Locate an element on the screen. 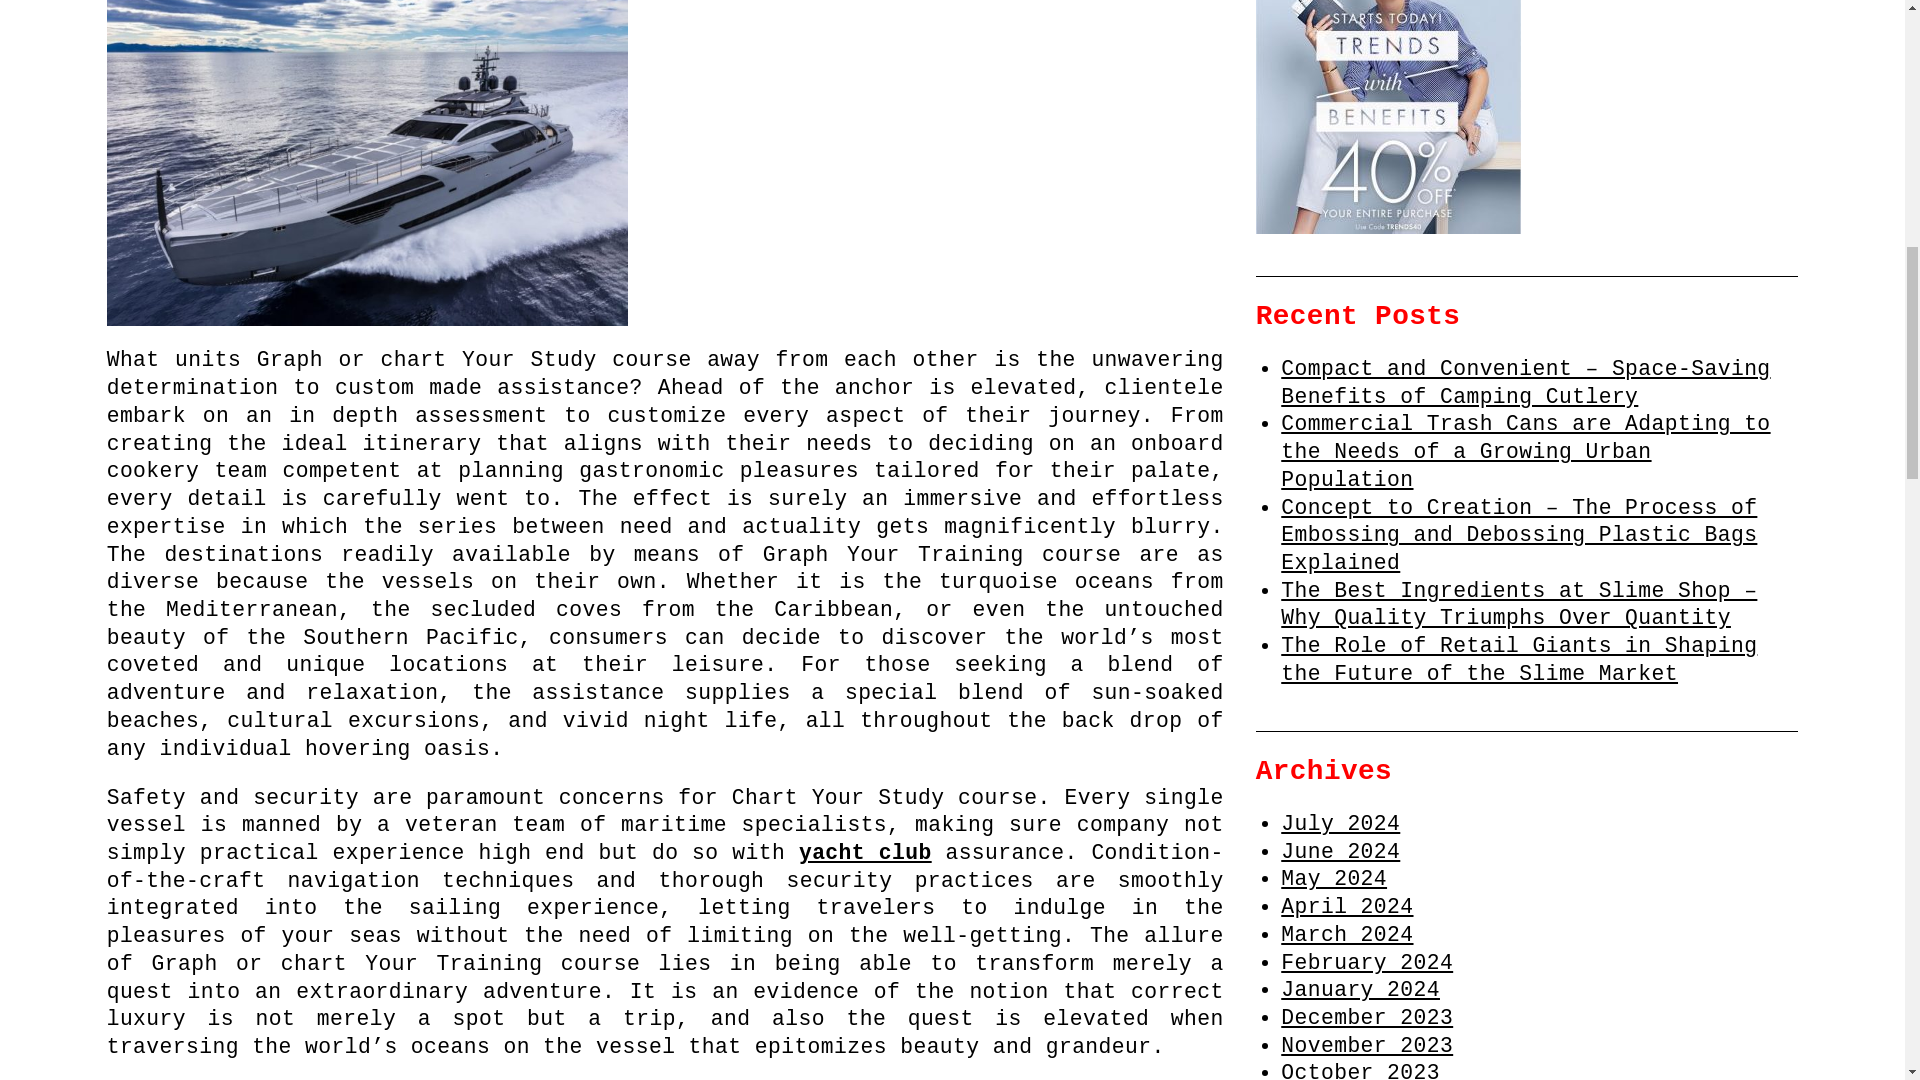 The image size is (1920, 1080). May 2024 is located at coordinates (1333, 879).